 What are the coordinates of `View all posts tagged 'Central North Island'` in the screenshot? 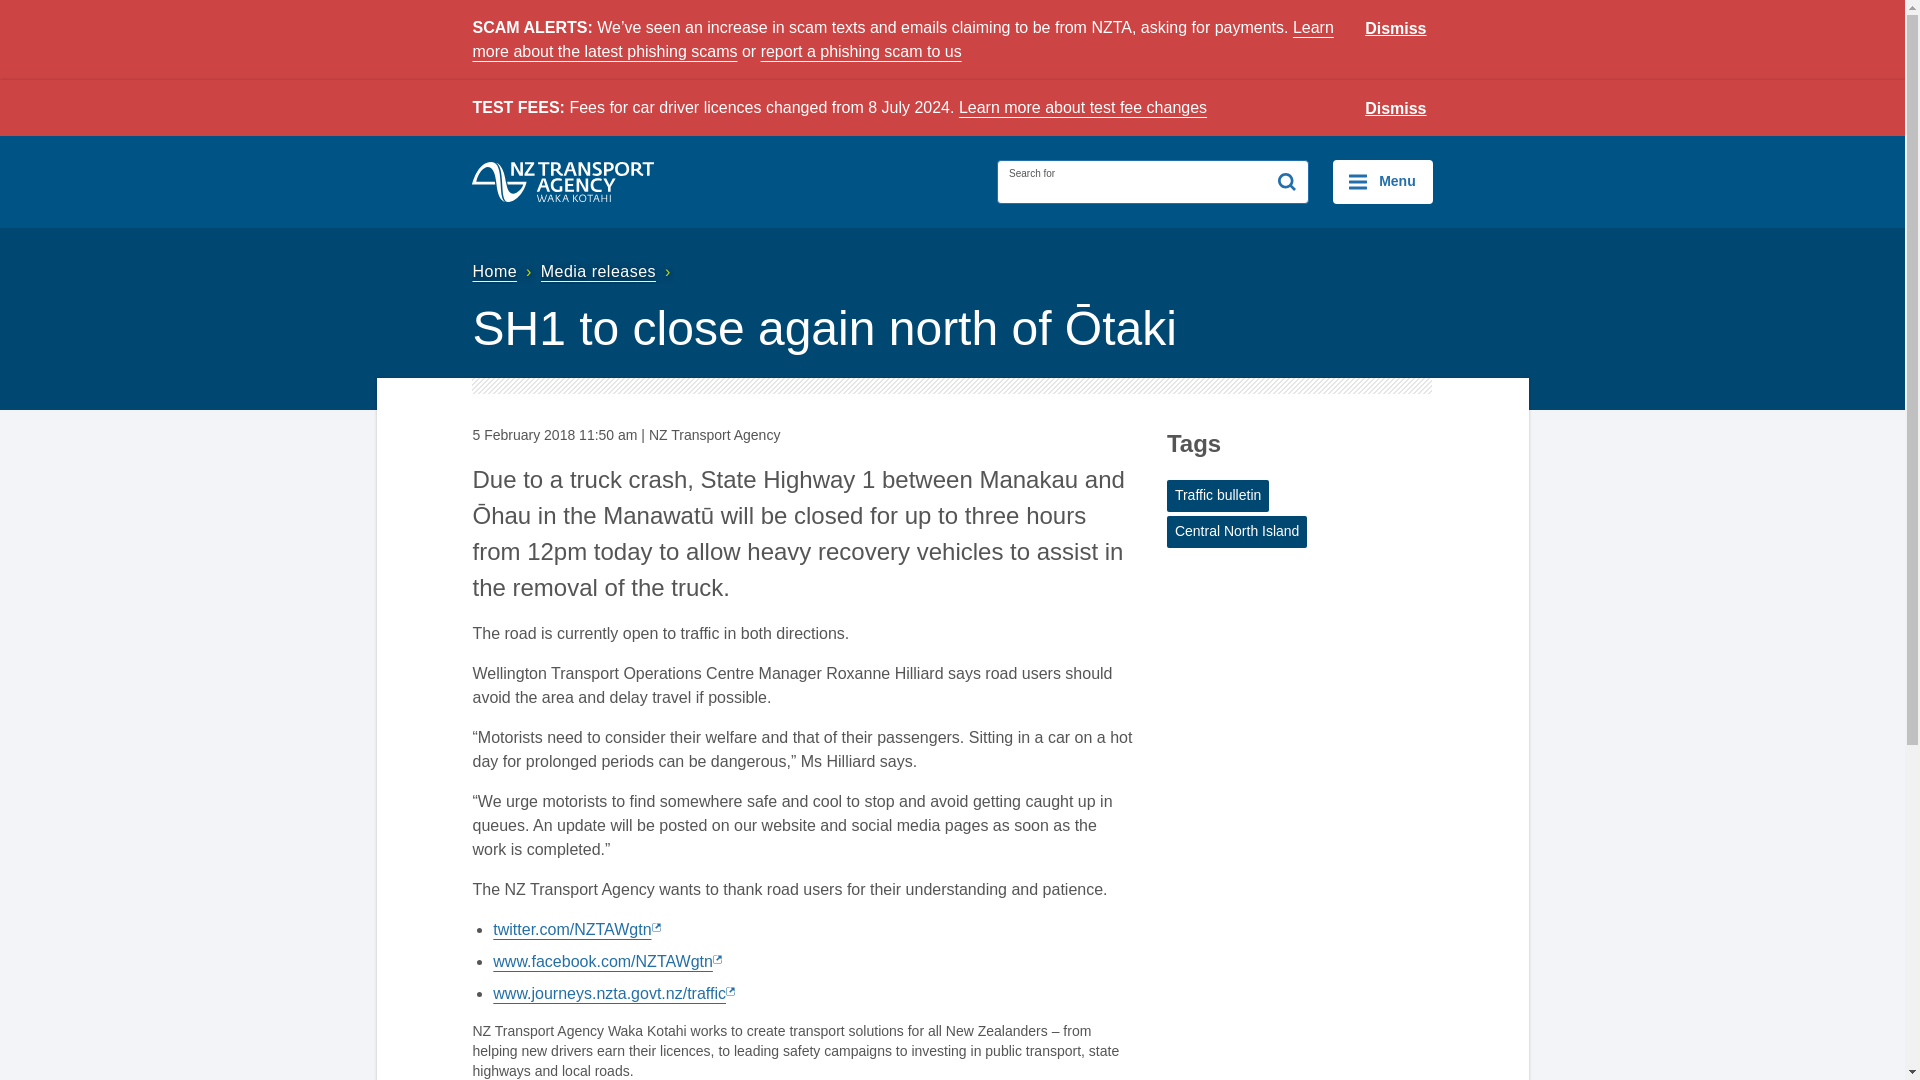 It's located at (1237, 532).